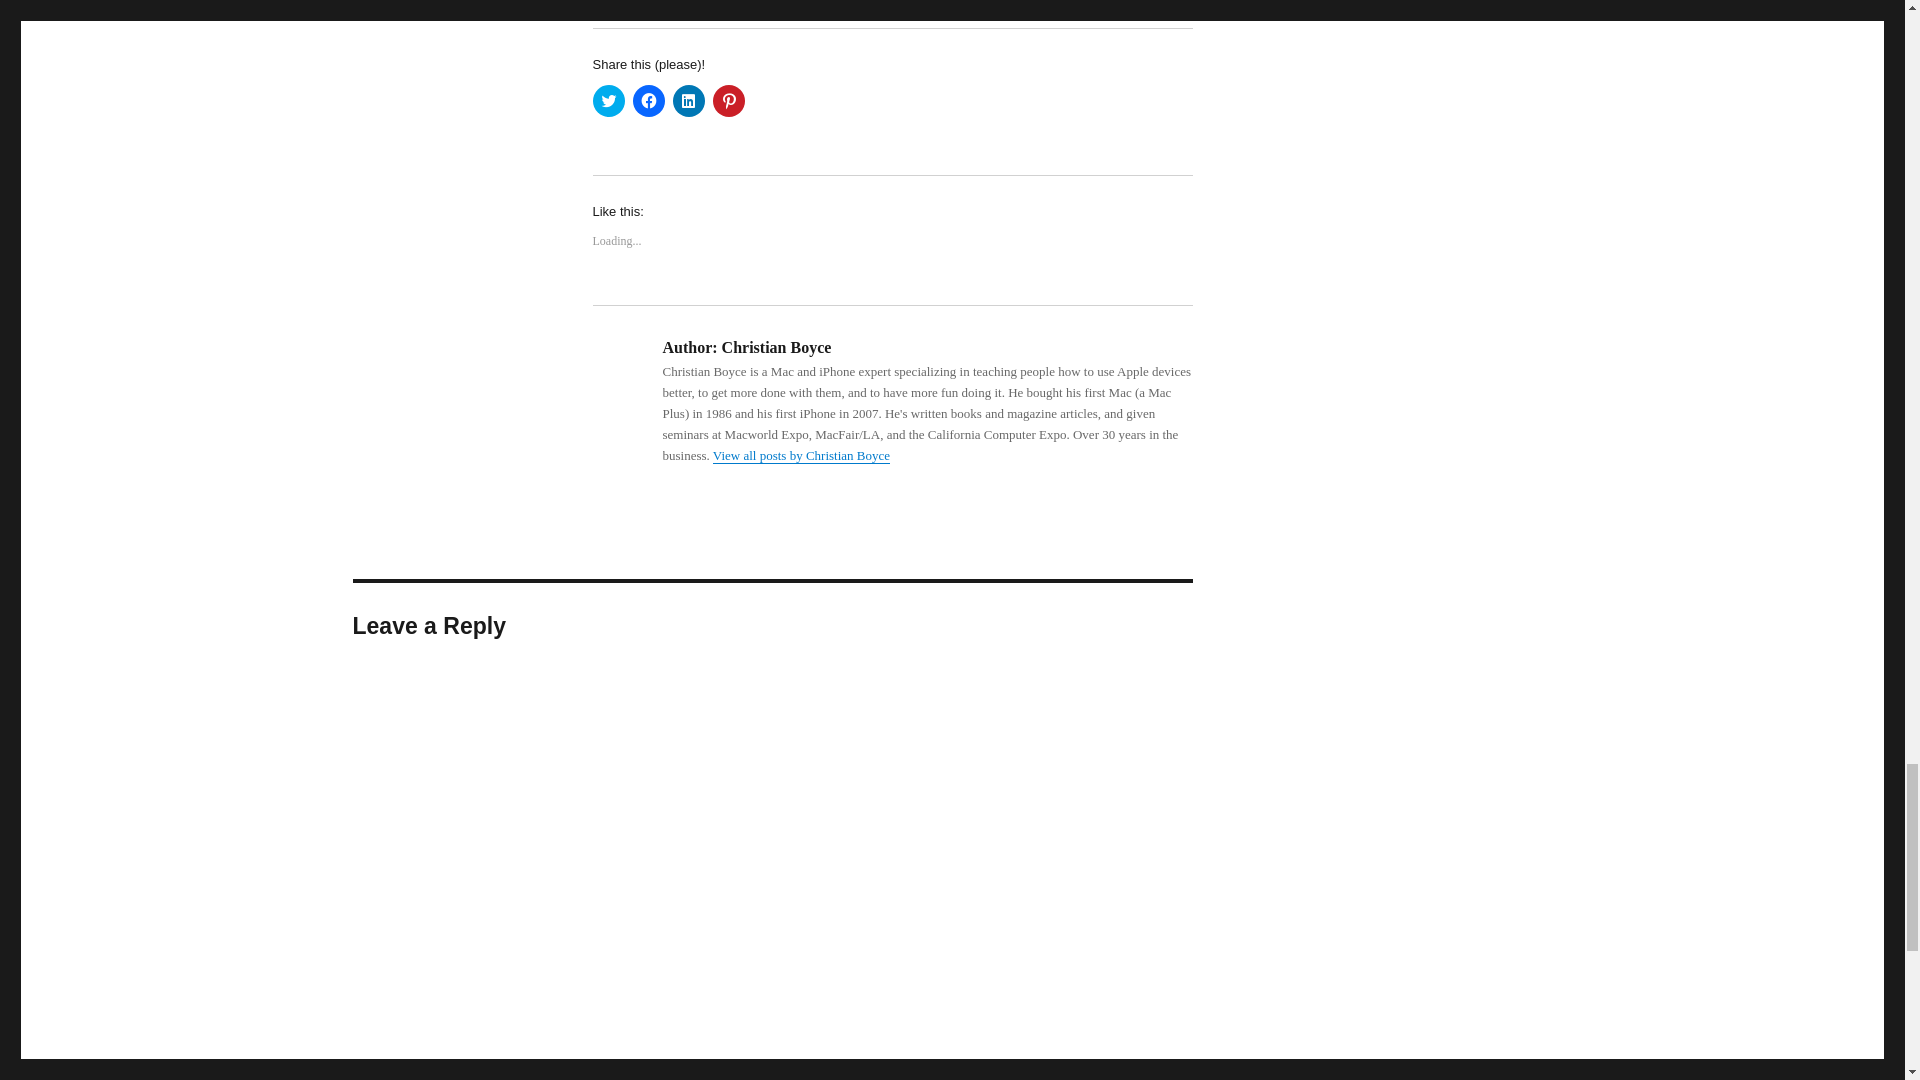 Image resolution: width=1920 pixels, height=1080 pixels. What do you see at coordinates (648, 100) in the screenshot?
I see `Click to share on Facebook` at bounding box center [648, 100].